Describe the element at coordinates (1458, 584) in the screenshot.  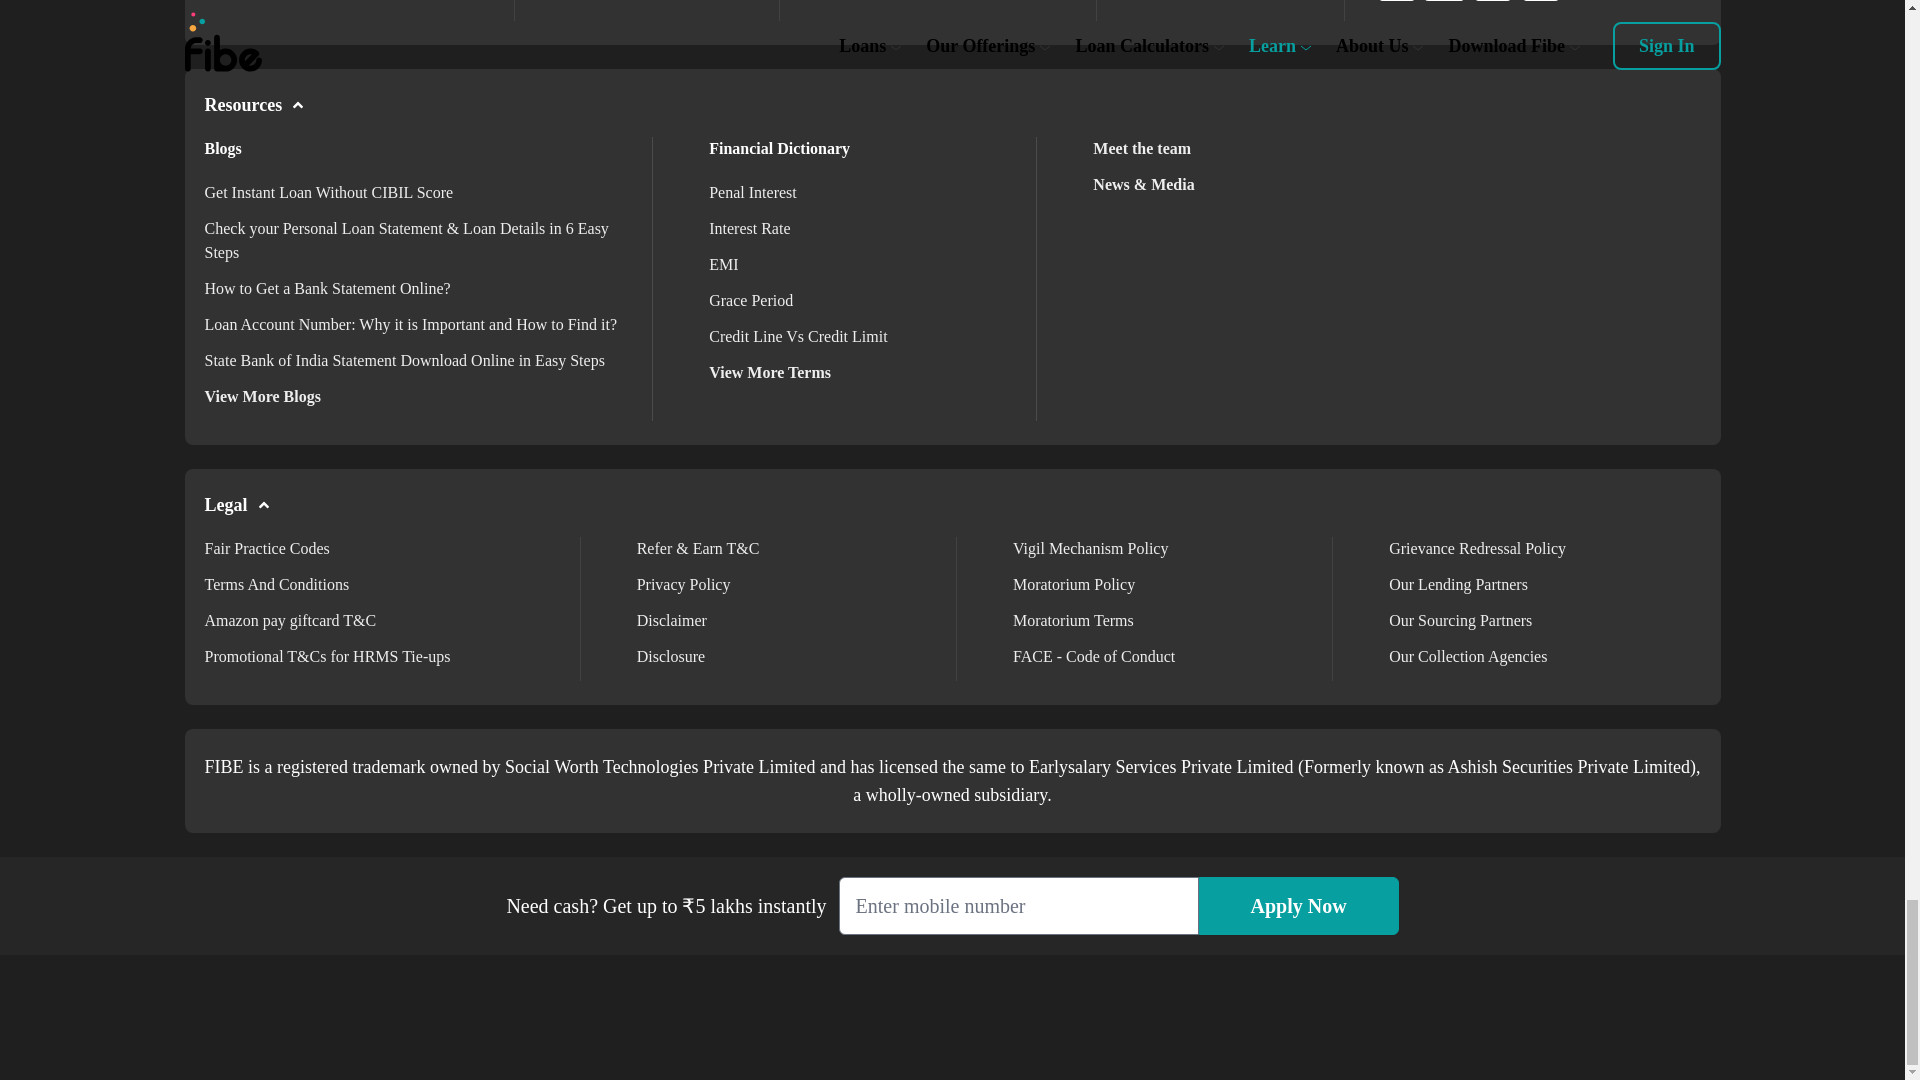
I see `Our Lending Partners` at that location.